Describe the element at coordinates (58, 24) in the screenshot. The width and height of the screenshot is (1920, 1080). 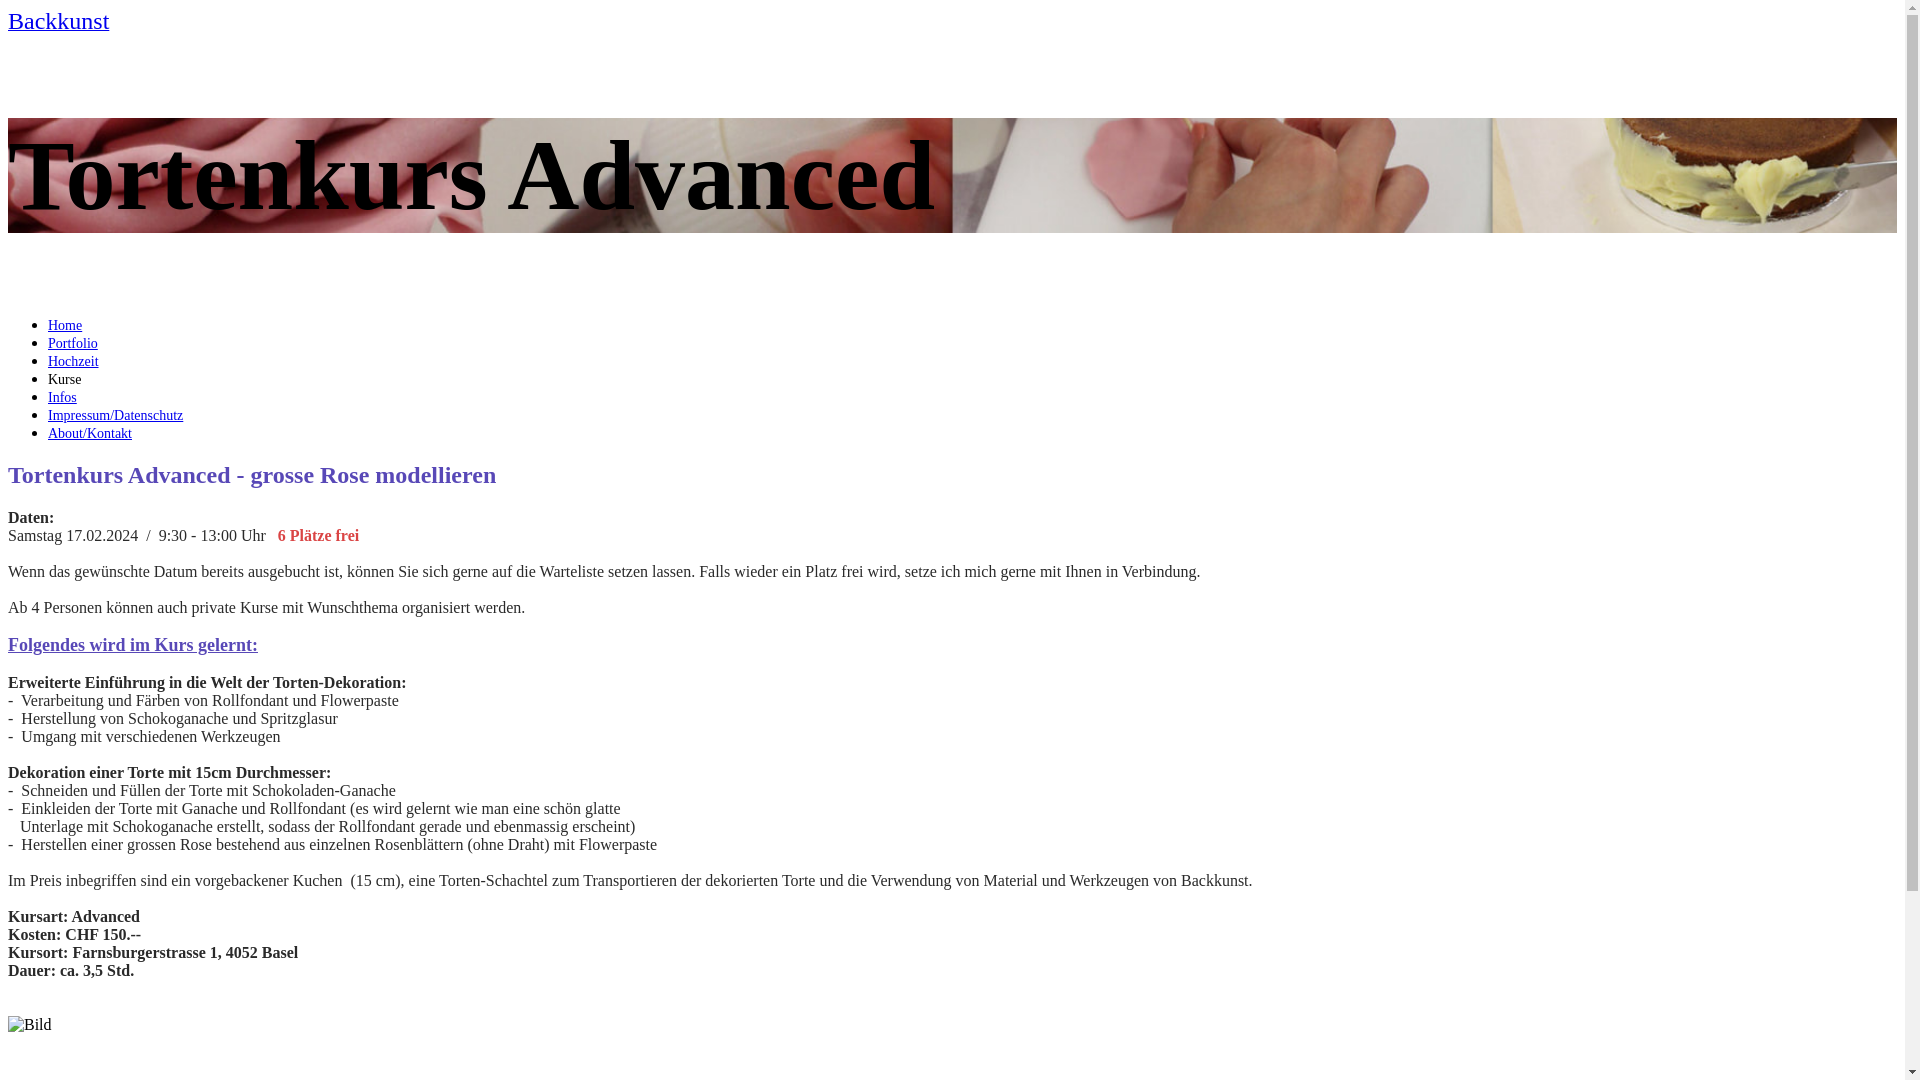
I see `Backkunst` at that location.